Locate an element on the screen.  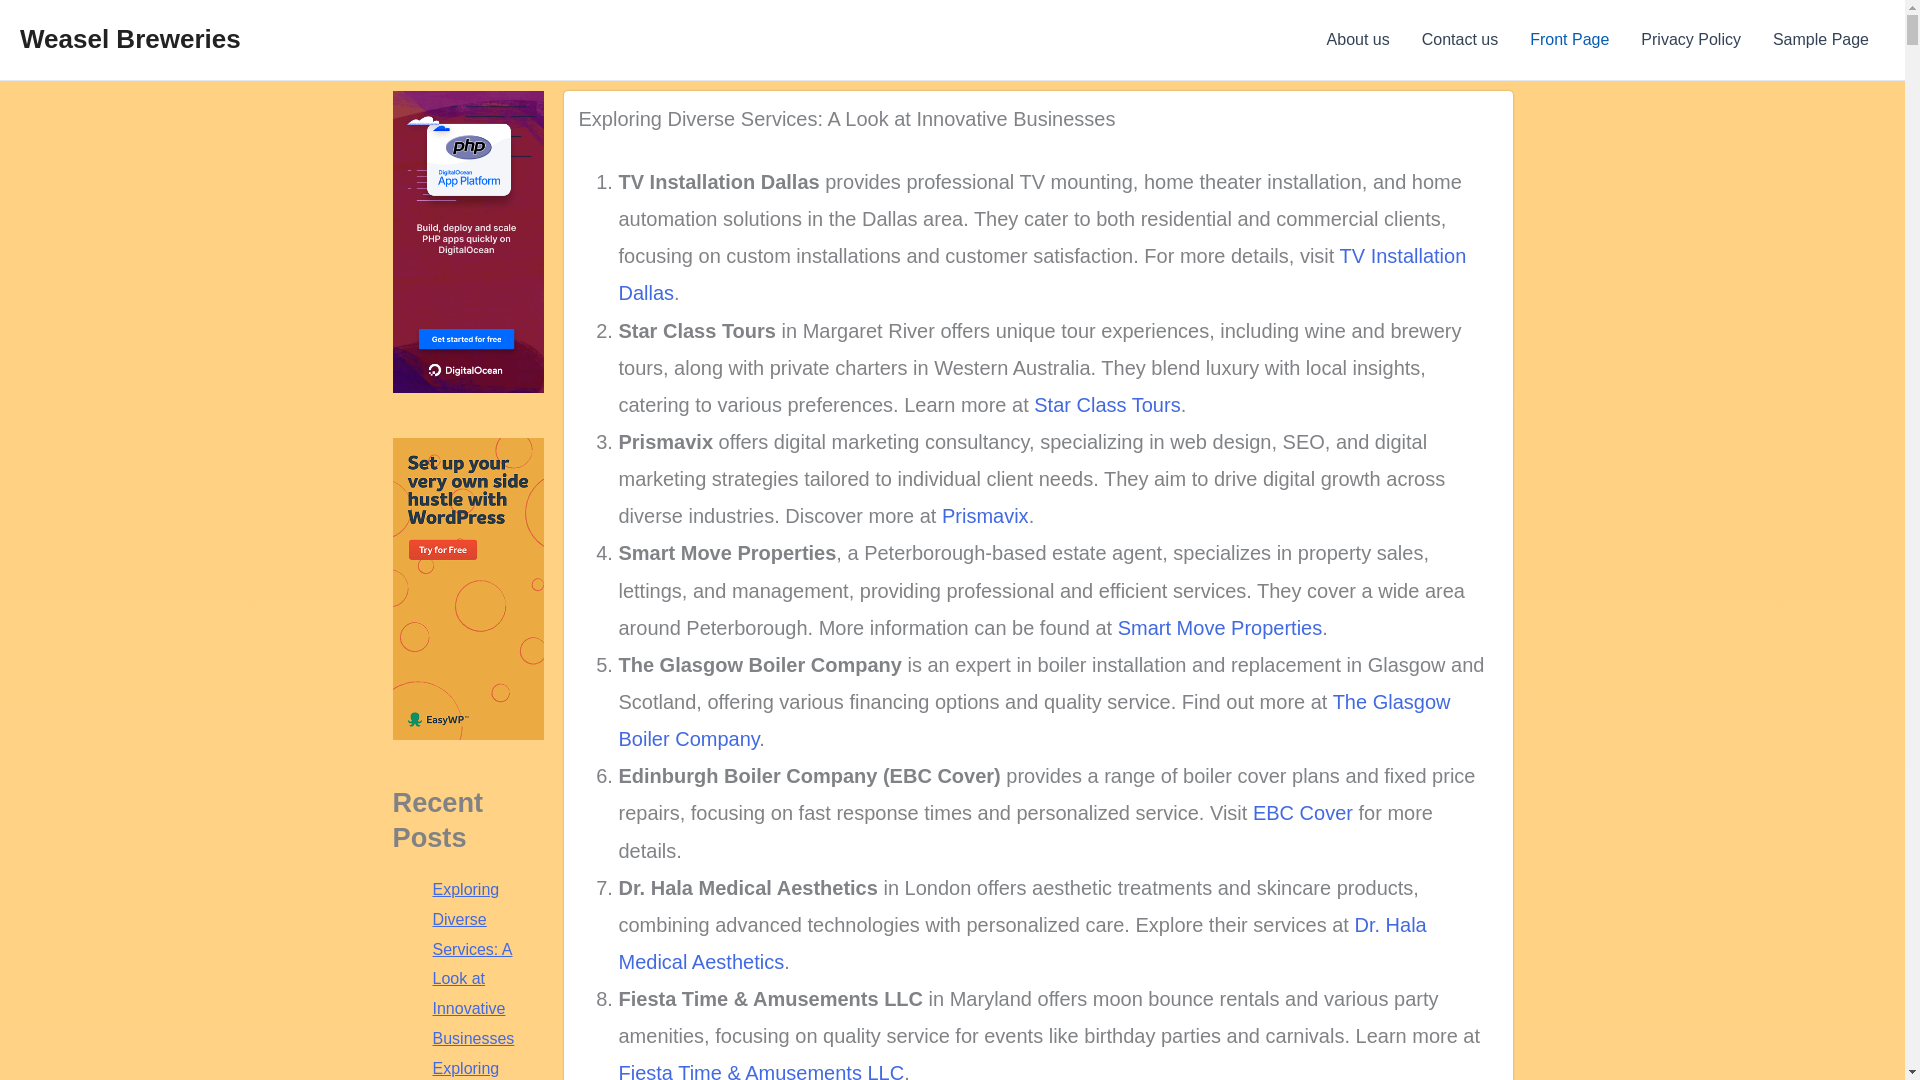
Sample Page is located at coordinates (1820, 40).